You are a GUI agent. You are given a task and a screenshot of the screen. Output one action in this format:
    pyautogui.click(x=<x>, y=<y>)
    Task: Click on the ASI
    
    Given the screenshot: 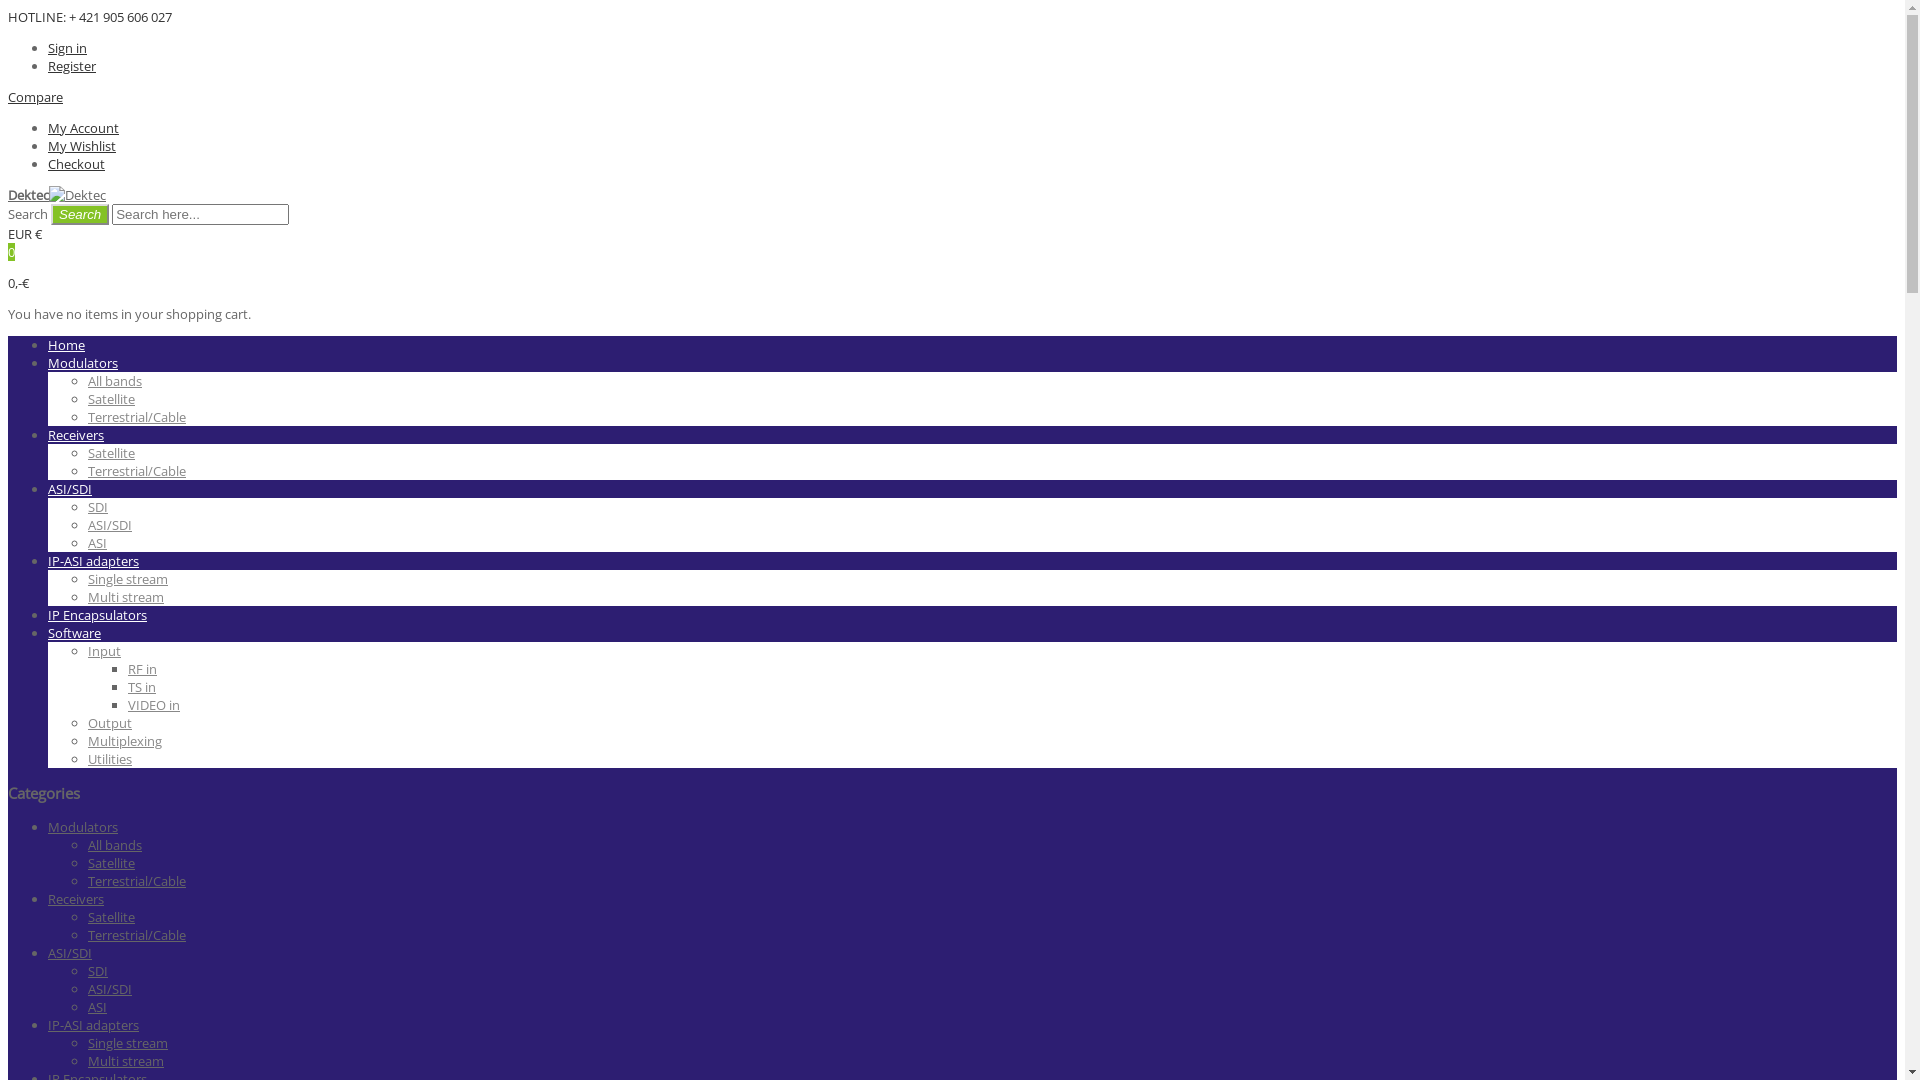 What is the action you would take?
    pyautogui.click(x=98, y=1007)
    